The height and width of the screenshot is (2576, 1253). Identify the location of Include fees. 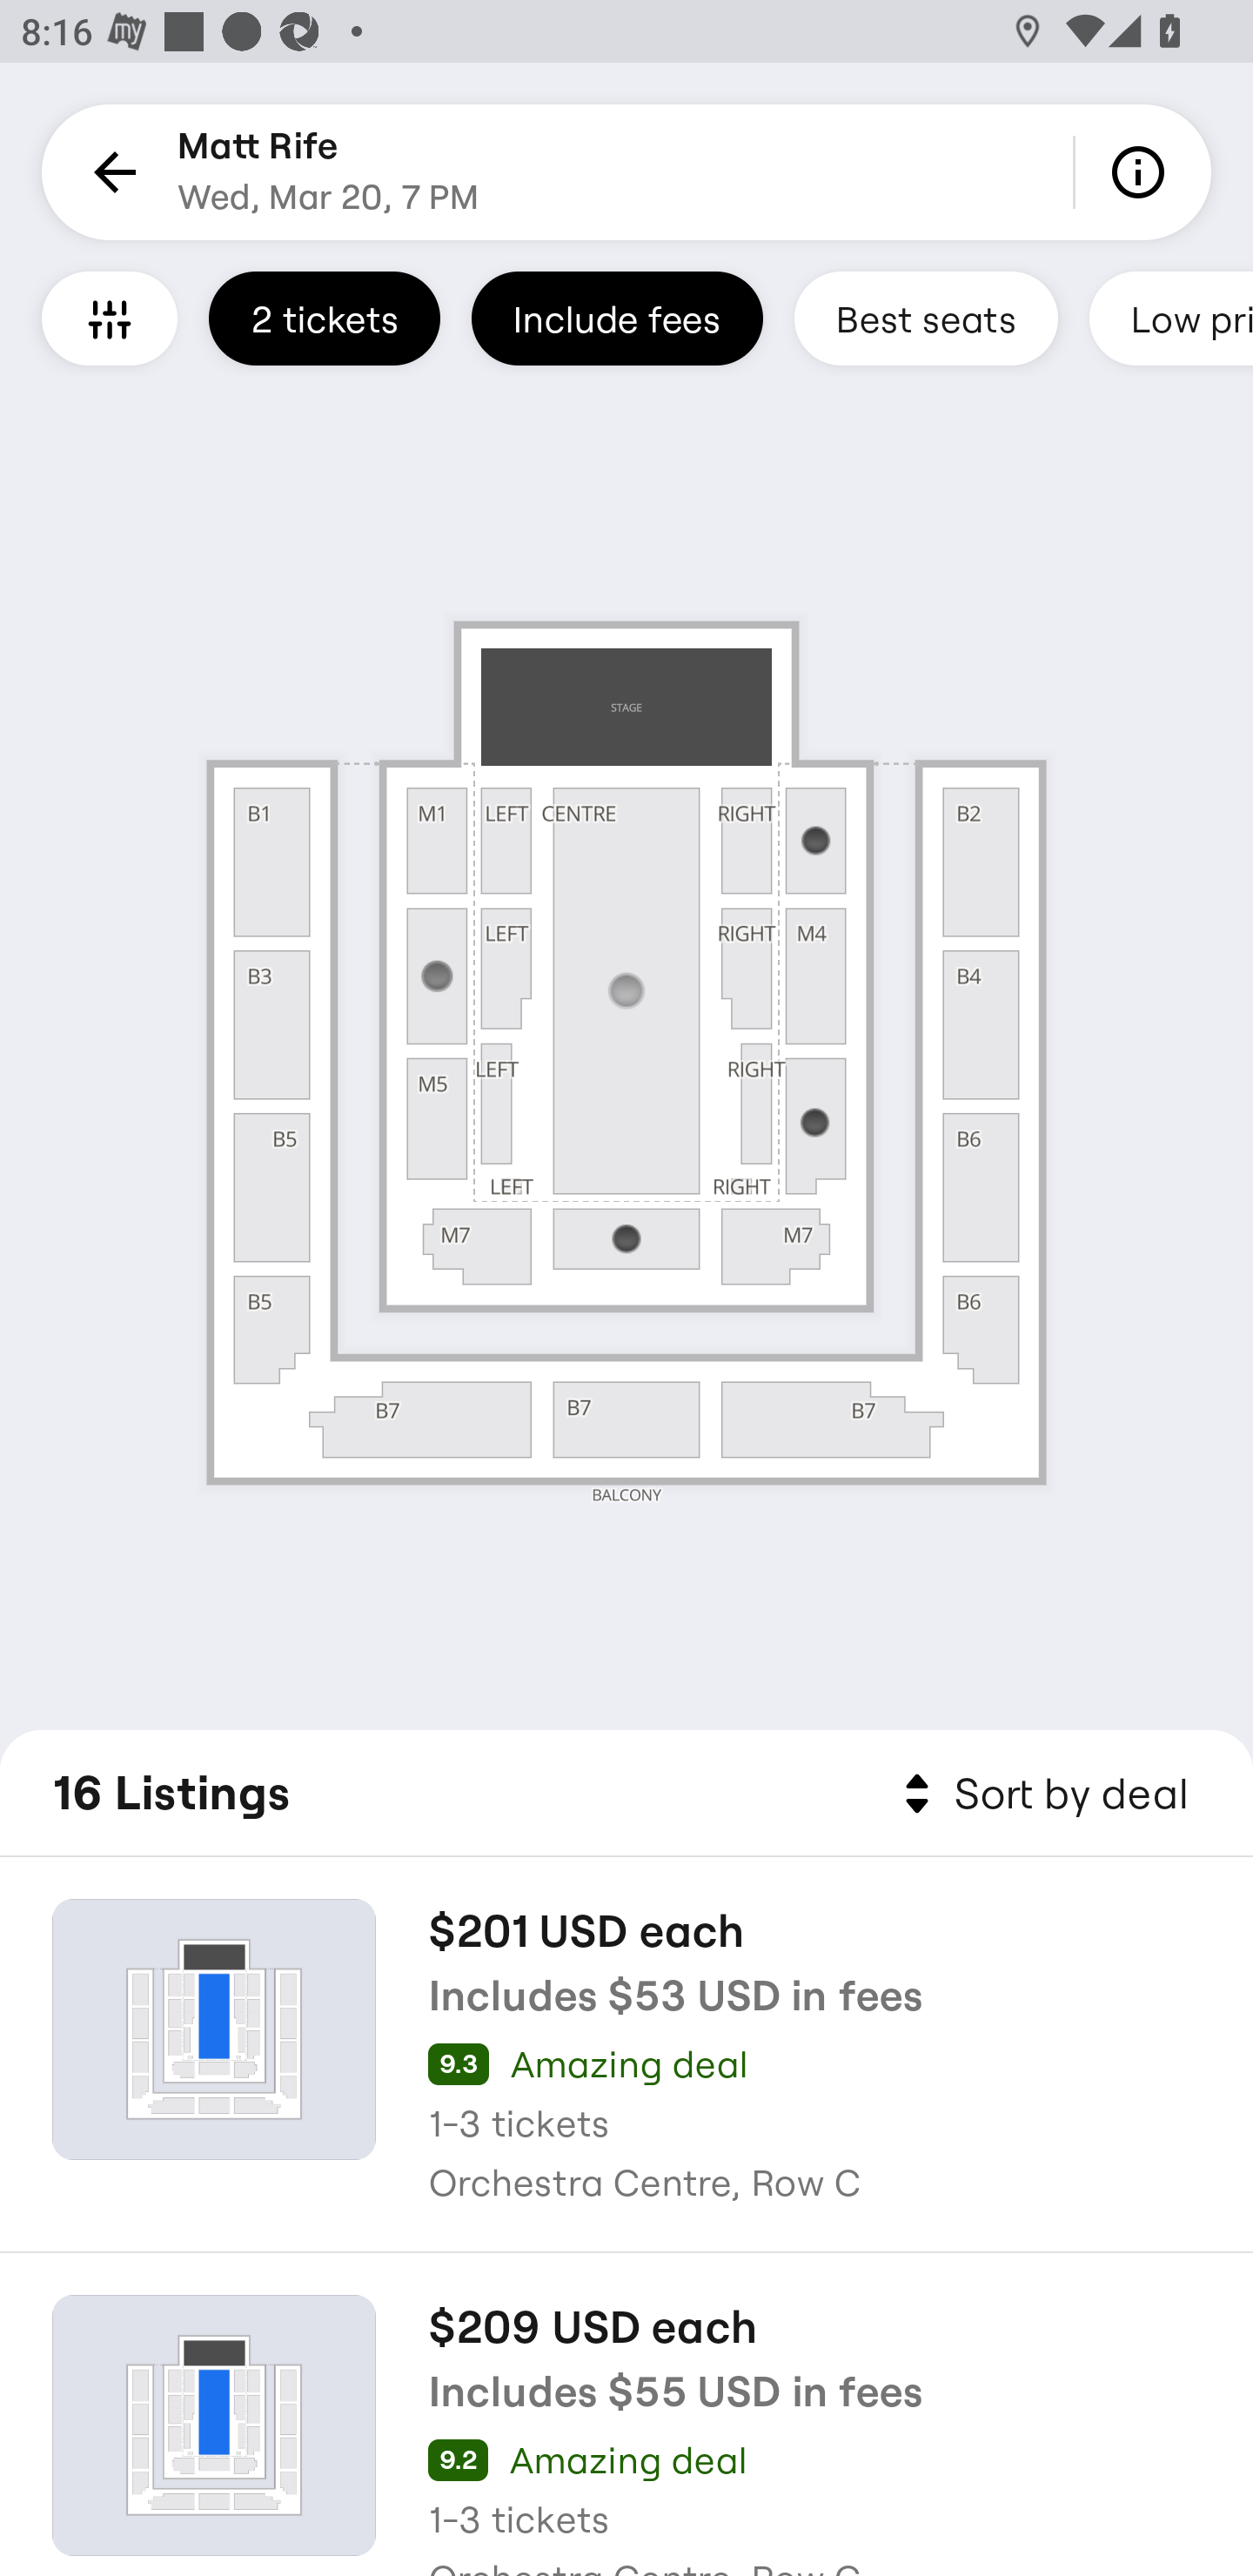
(616, 318).